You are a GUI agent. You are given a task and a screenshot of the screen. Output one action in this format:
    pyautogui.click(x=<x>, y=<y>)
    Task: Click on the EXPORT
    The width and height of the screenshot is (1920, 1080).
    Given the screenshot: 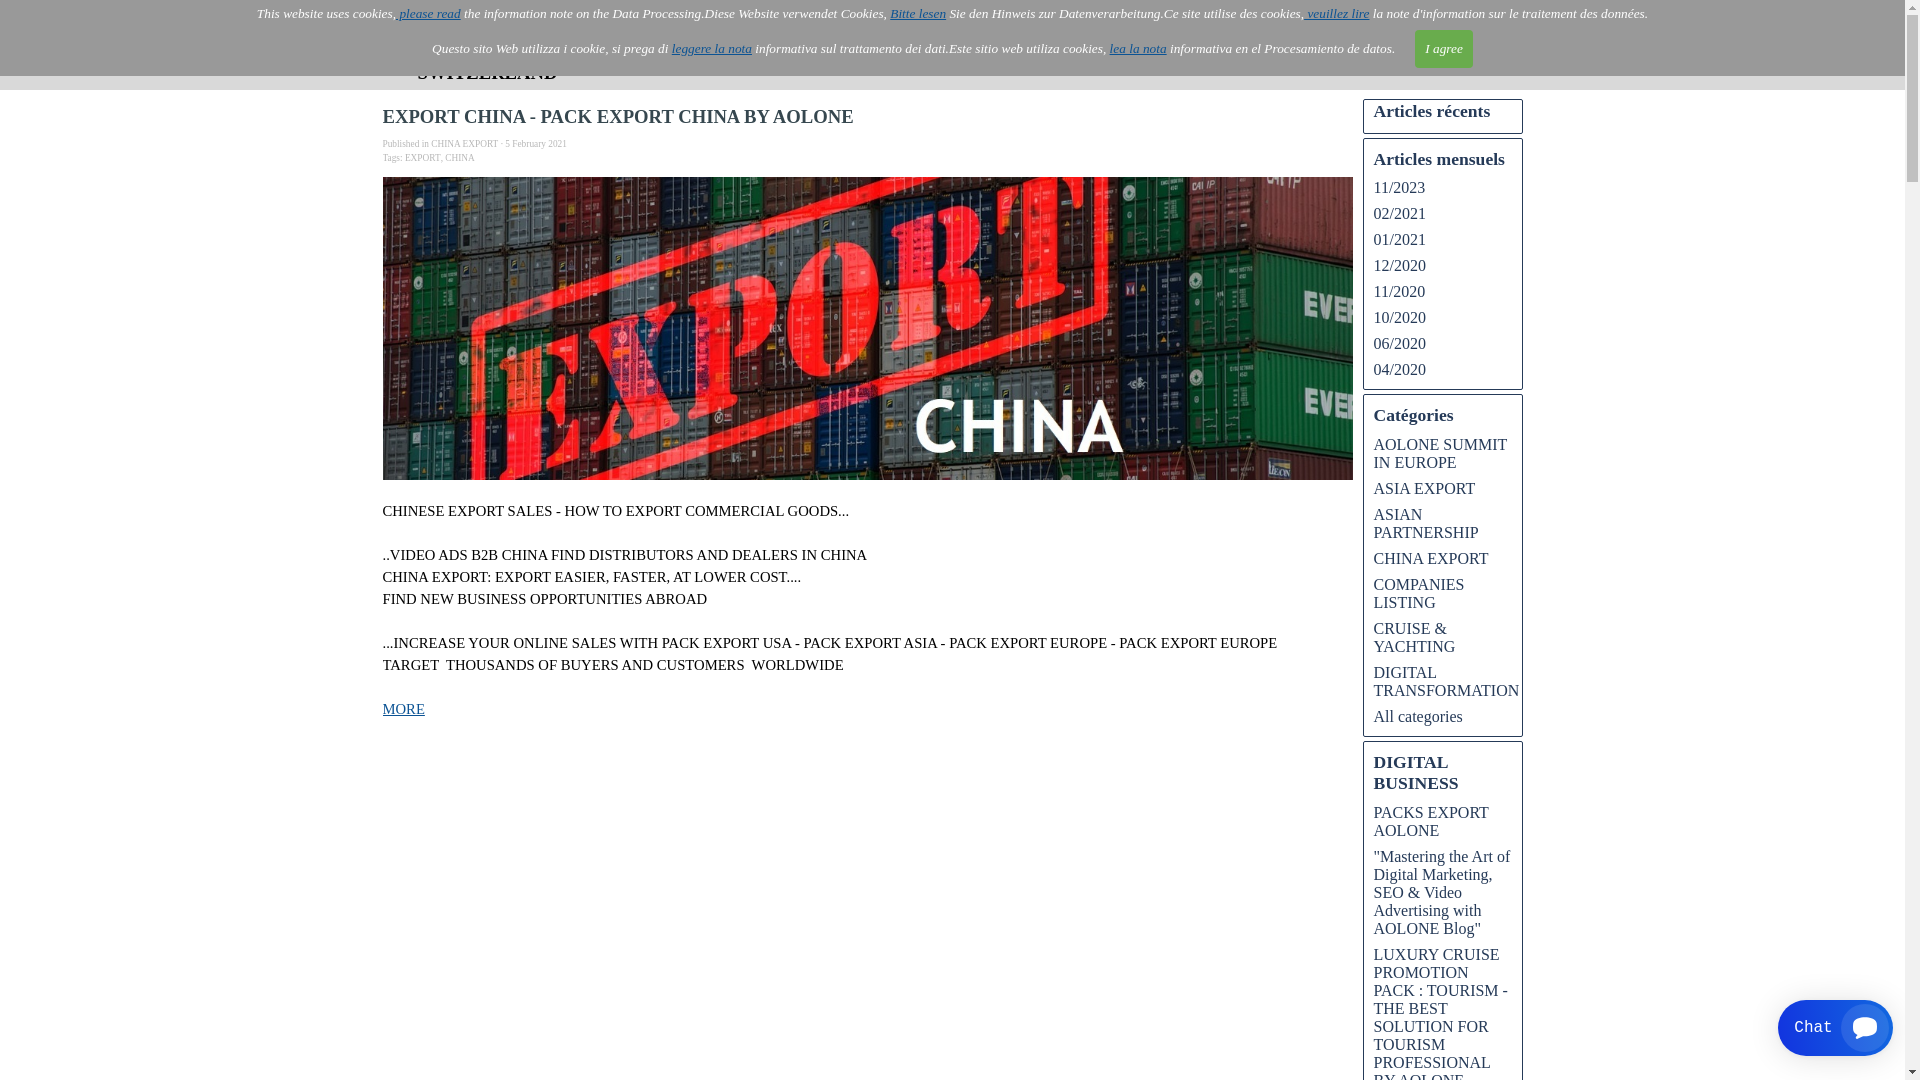 What is the action you would take?
    pyautogui.click(x=423, y=158)
    